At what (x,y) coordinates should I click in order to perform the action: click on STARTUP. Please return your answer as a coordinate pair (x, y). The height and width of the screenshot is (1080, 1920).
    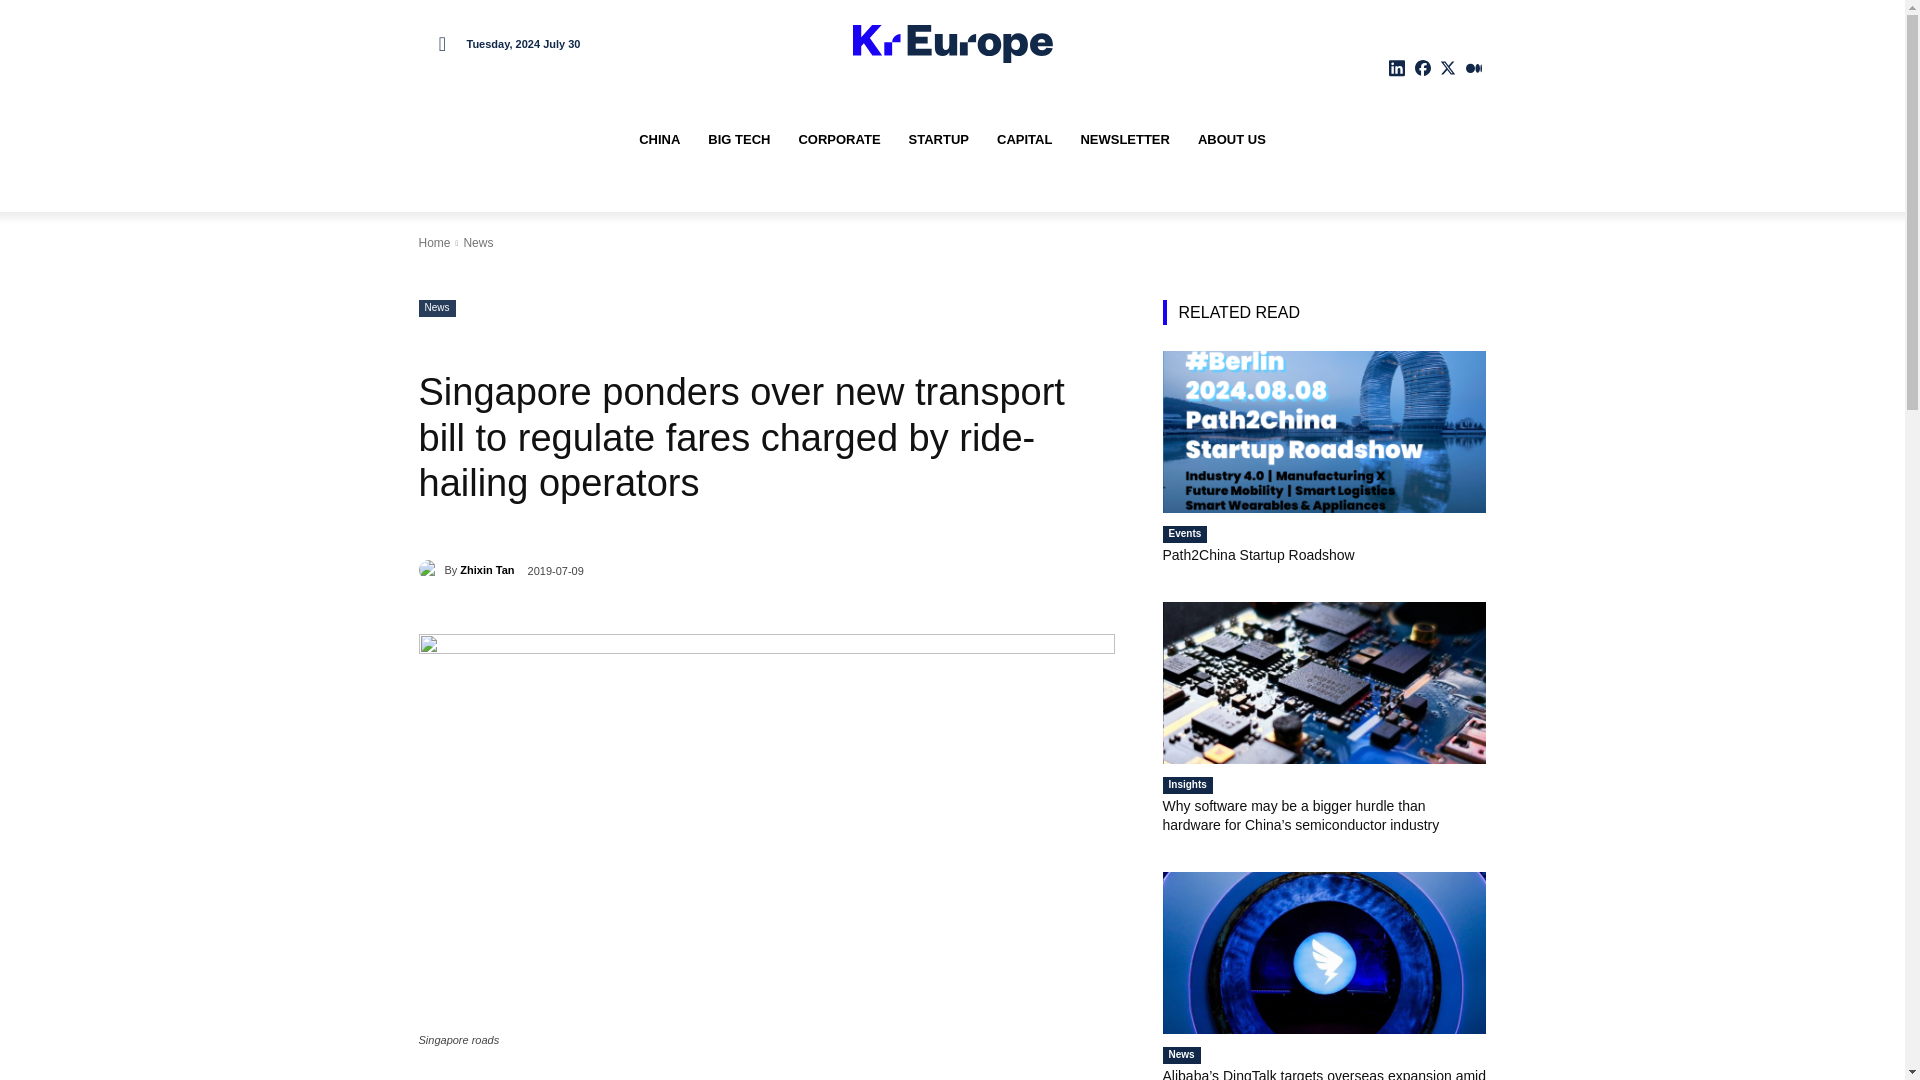
    Looking at the image, I should click on (938, 140).